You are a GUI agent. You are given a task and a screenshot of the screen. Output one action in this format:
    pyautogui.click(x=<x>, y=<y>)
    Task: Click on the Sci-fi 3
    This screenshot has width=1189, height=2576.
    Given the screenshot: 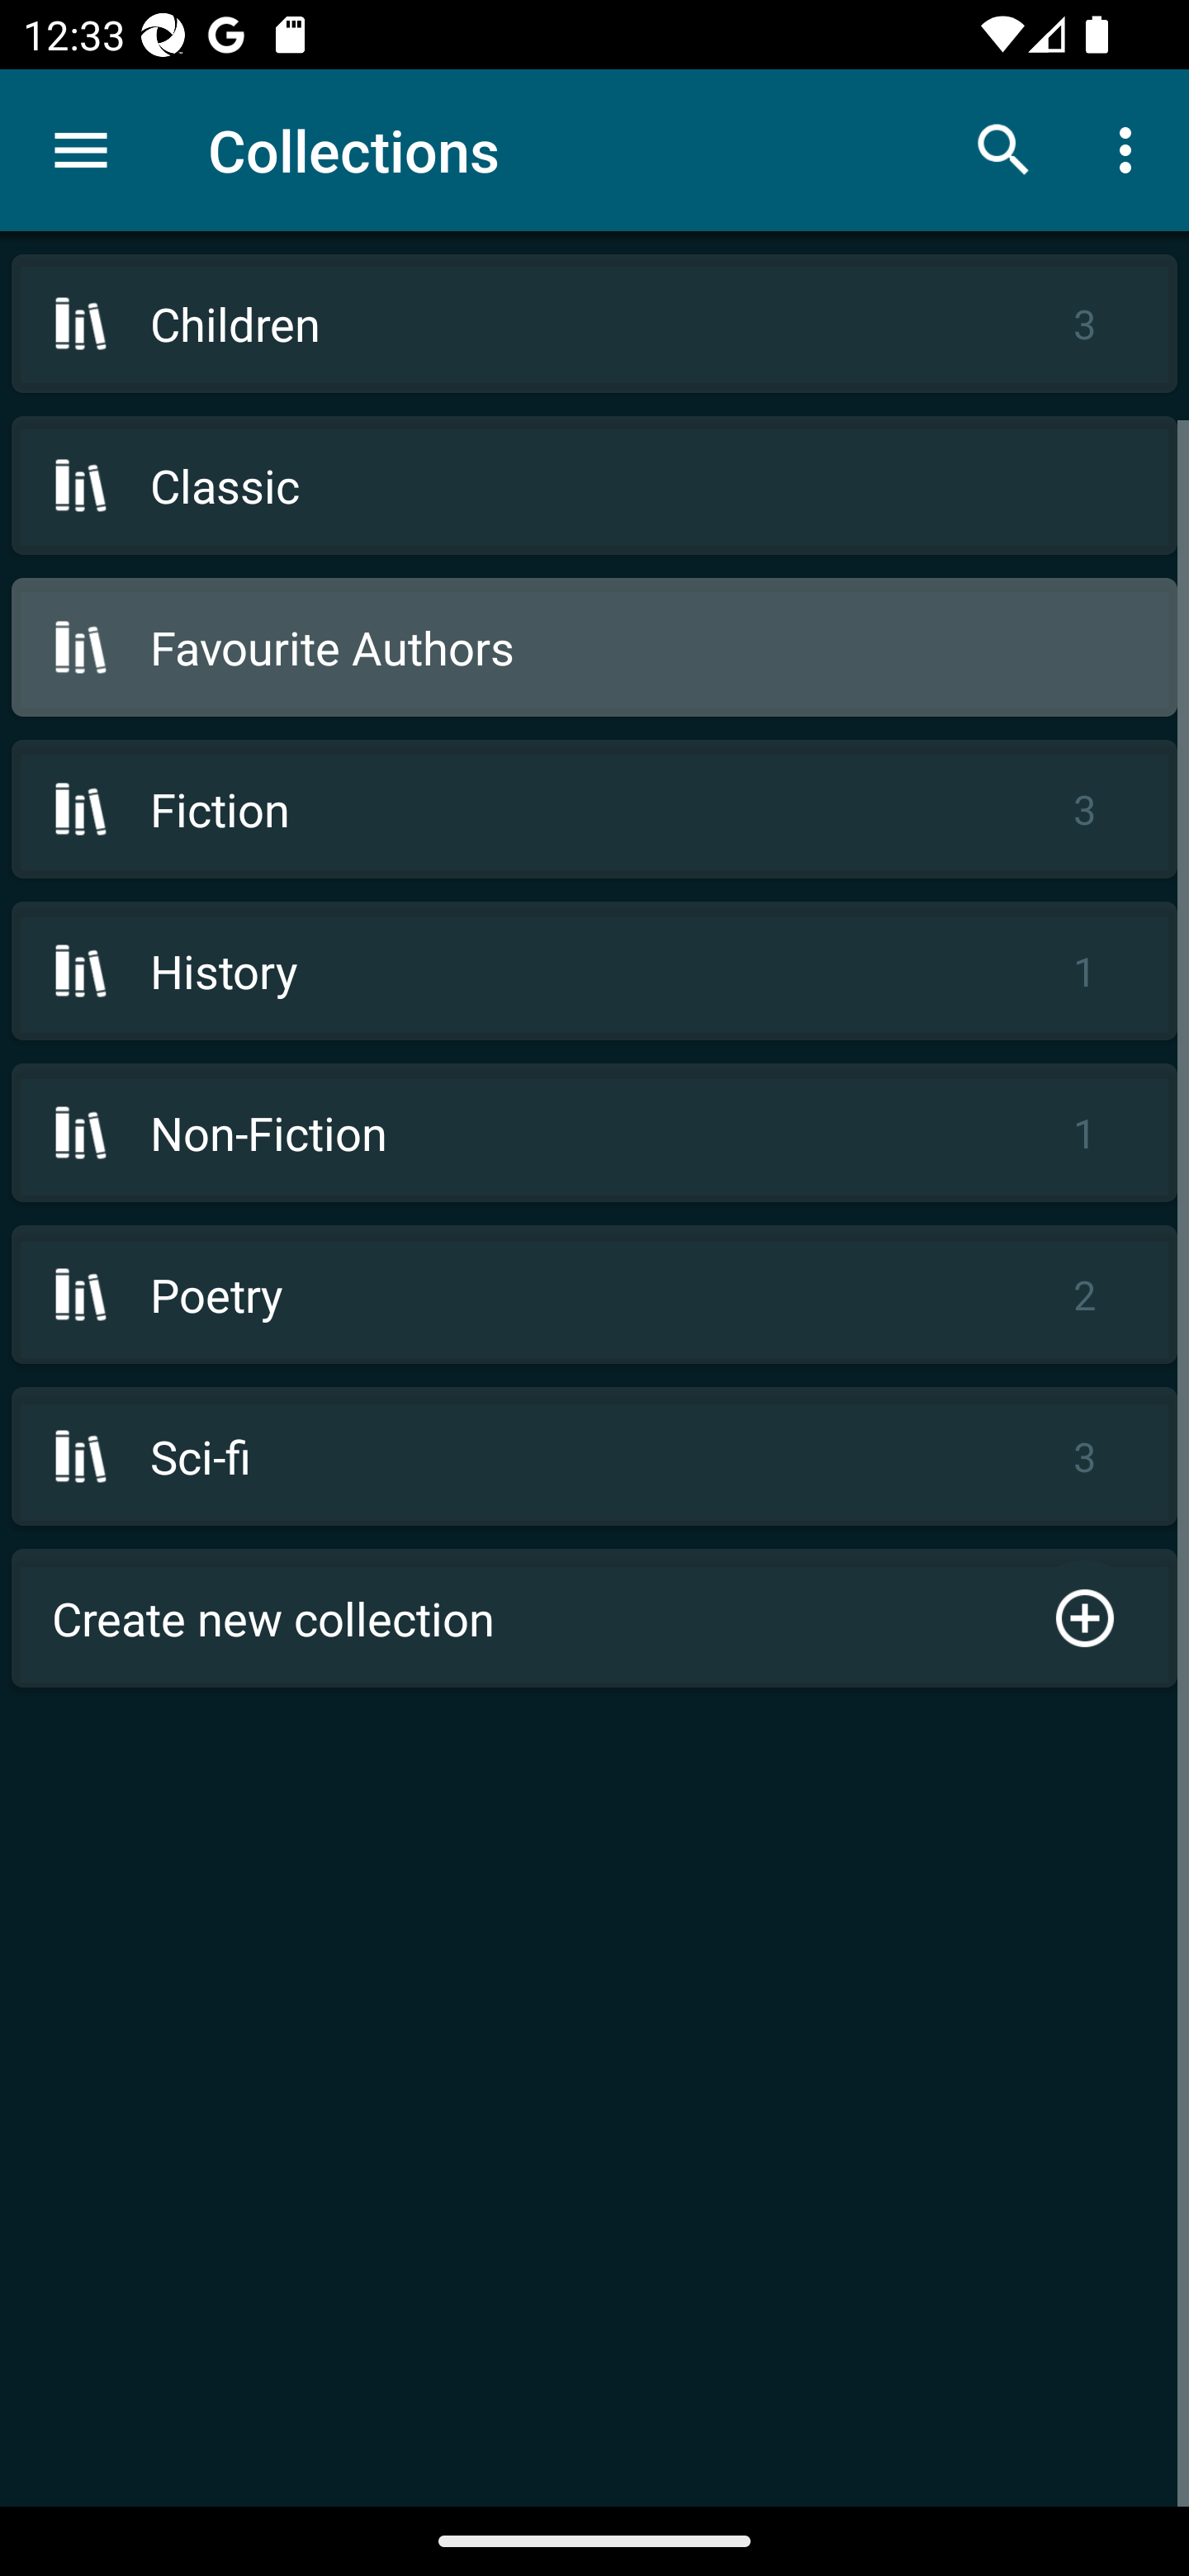 What is the action you would take?
    pyautogui.click(x=594, y=1455)
    